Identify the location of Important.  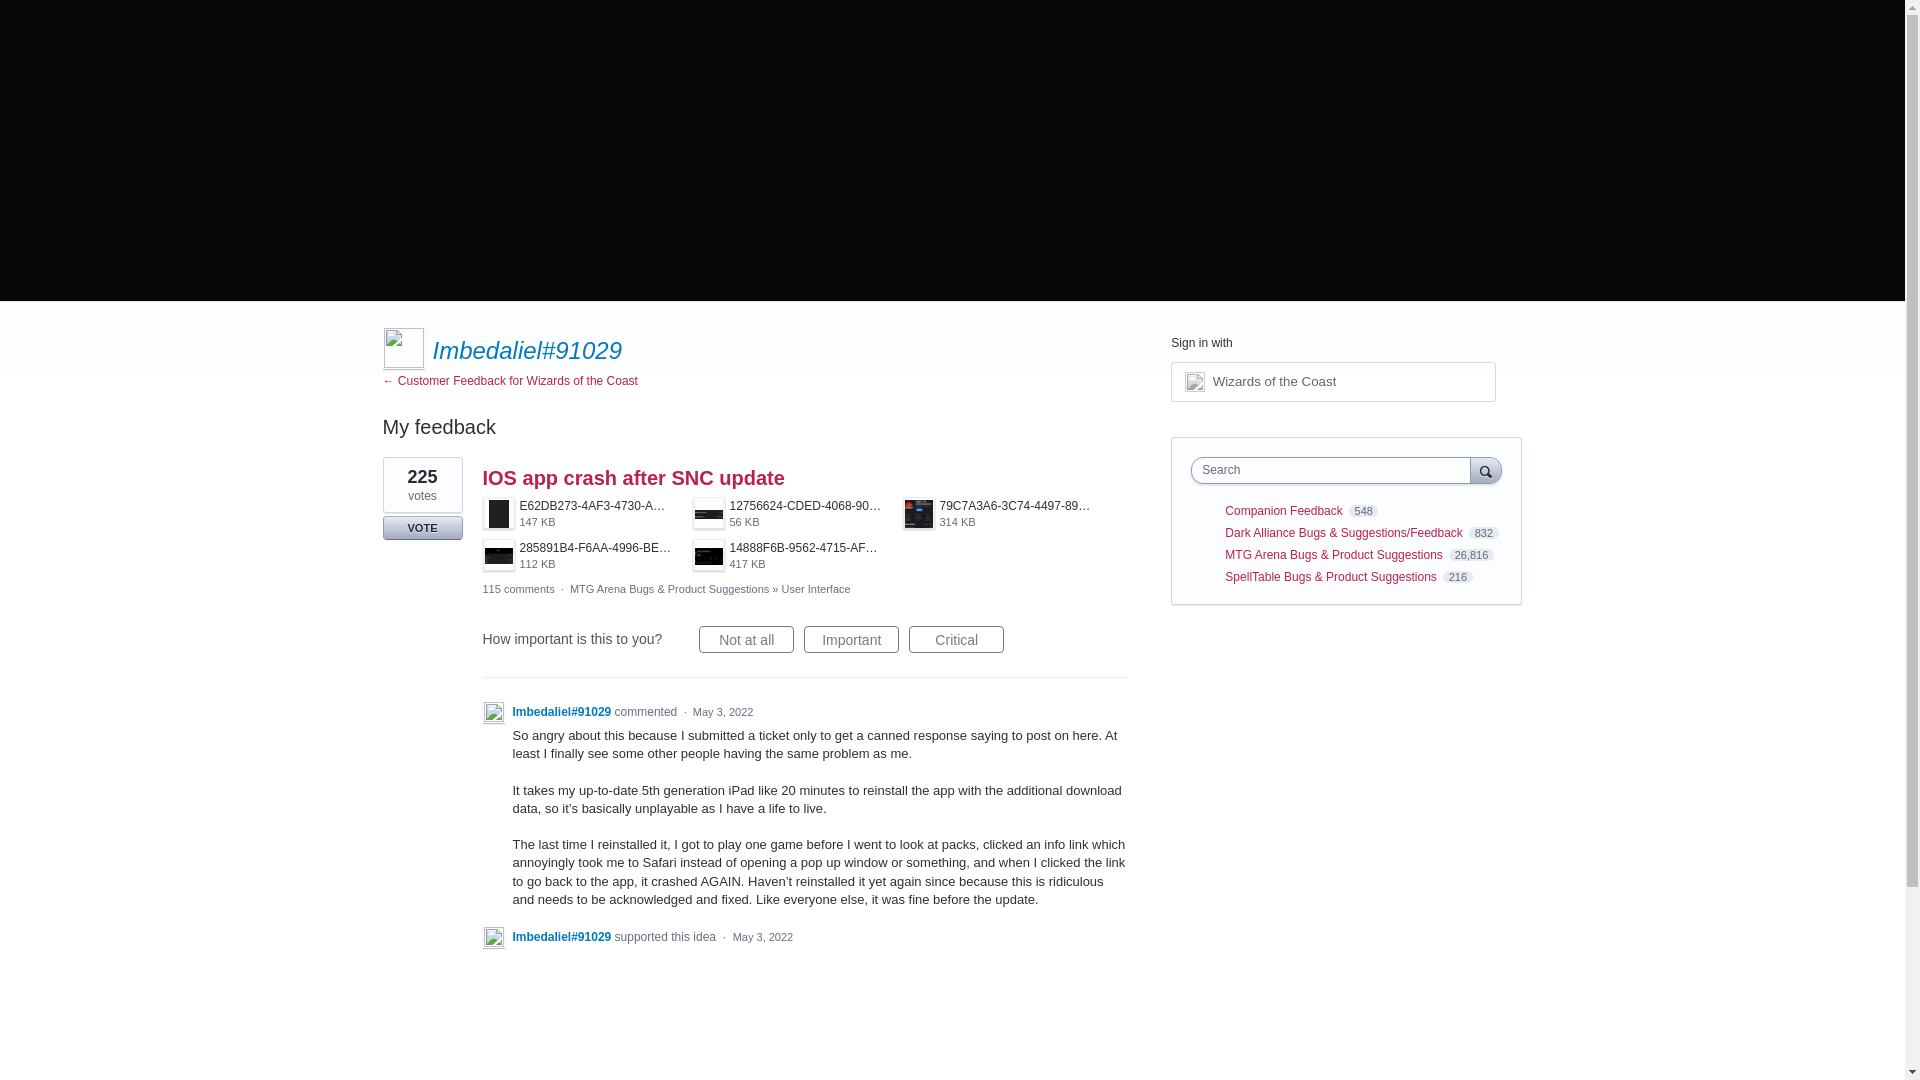
(851, 640).